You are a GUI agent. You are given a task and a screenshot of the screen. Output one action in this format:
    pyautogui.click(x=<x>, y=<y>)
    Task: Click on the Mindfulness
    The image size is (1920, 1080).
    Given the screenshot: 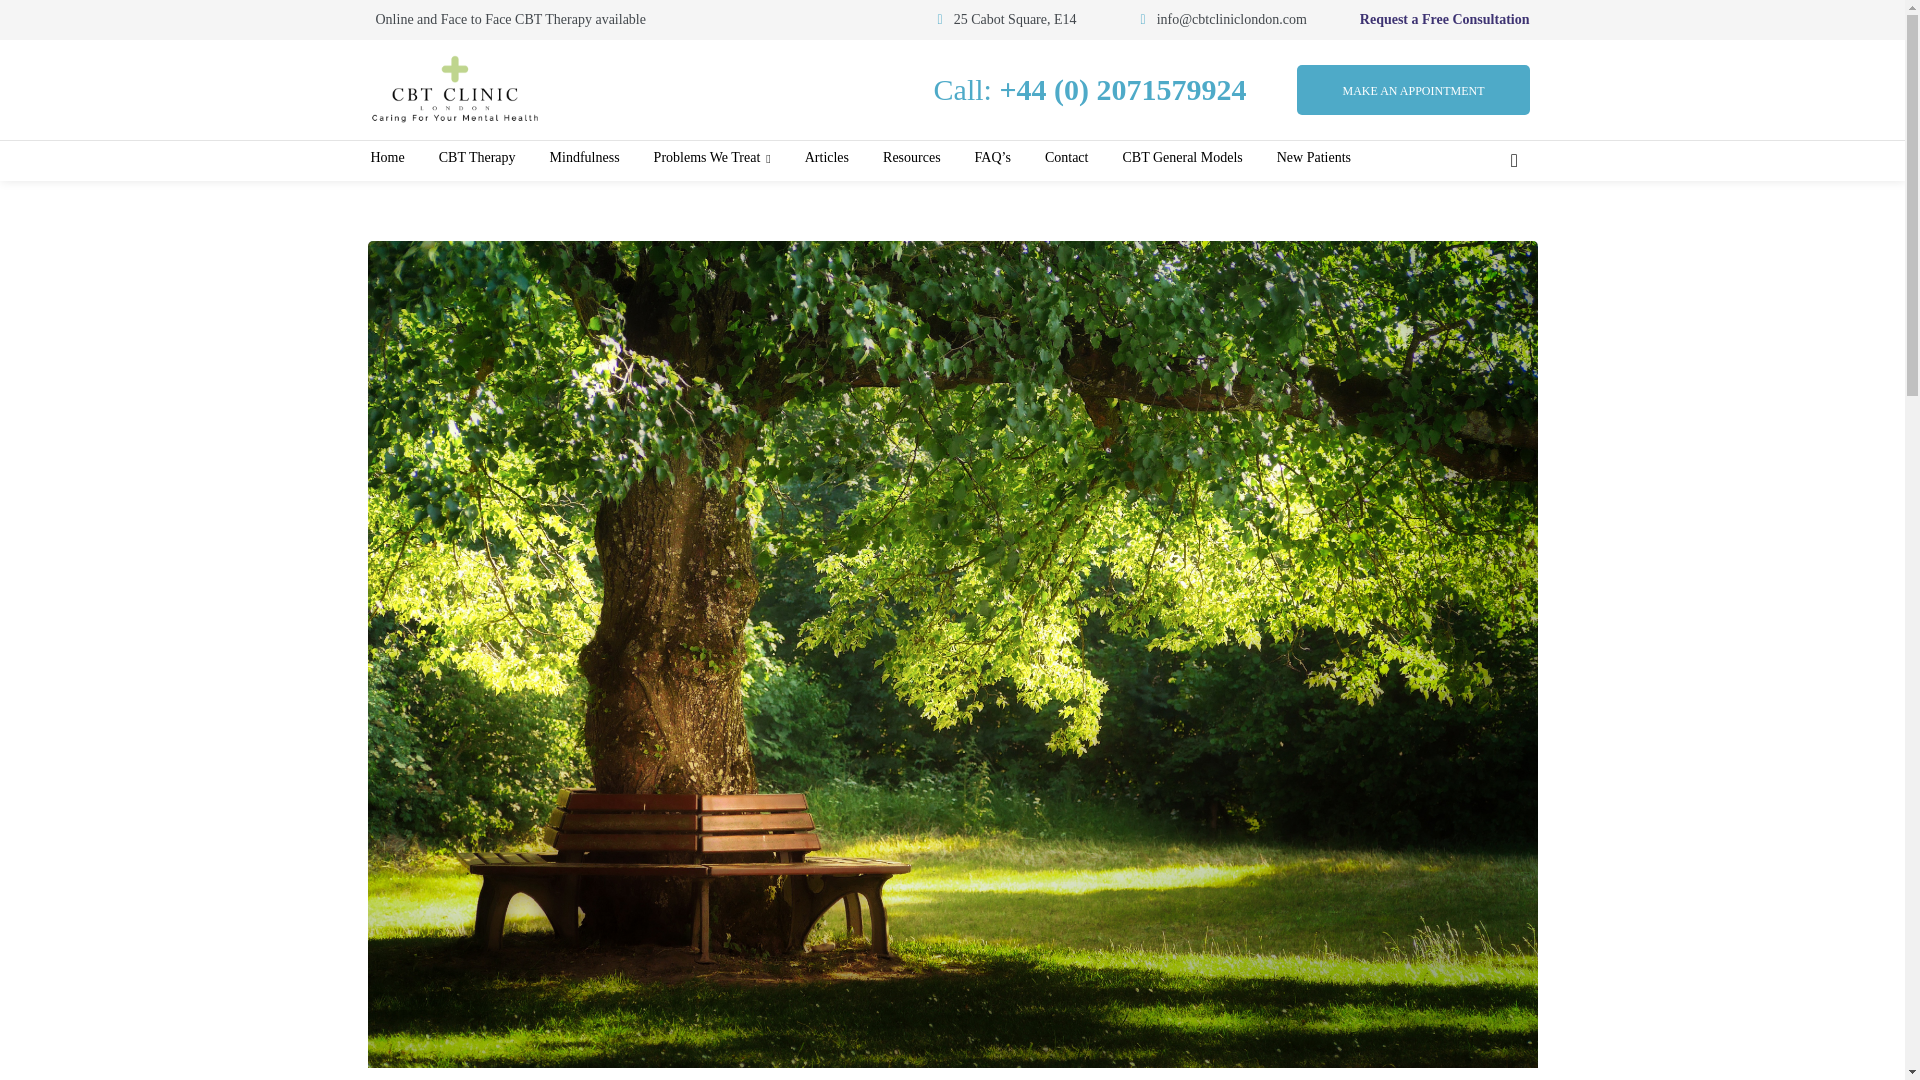 What is the action you would take?
    pyautogui.click(x=584, y=158)
    